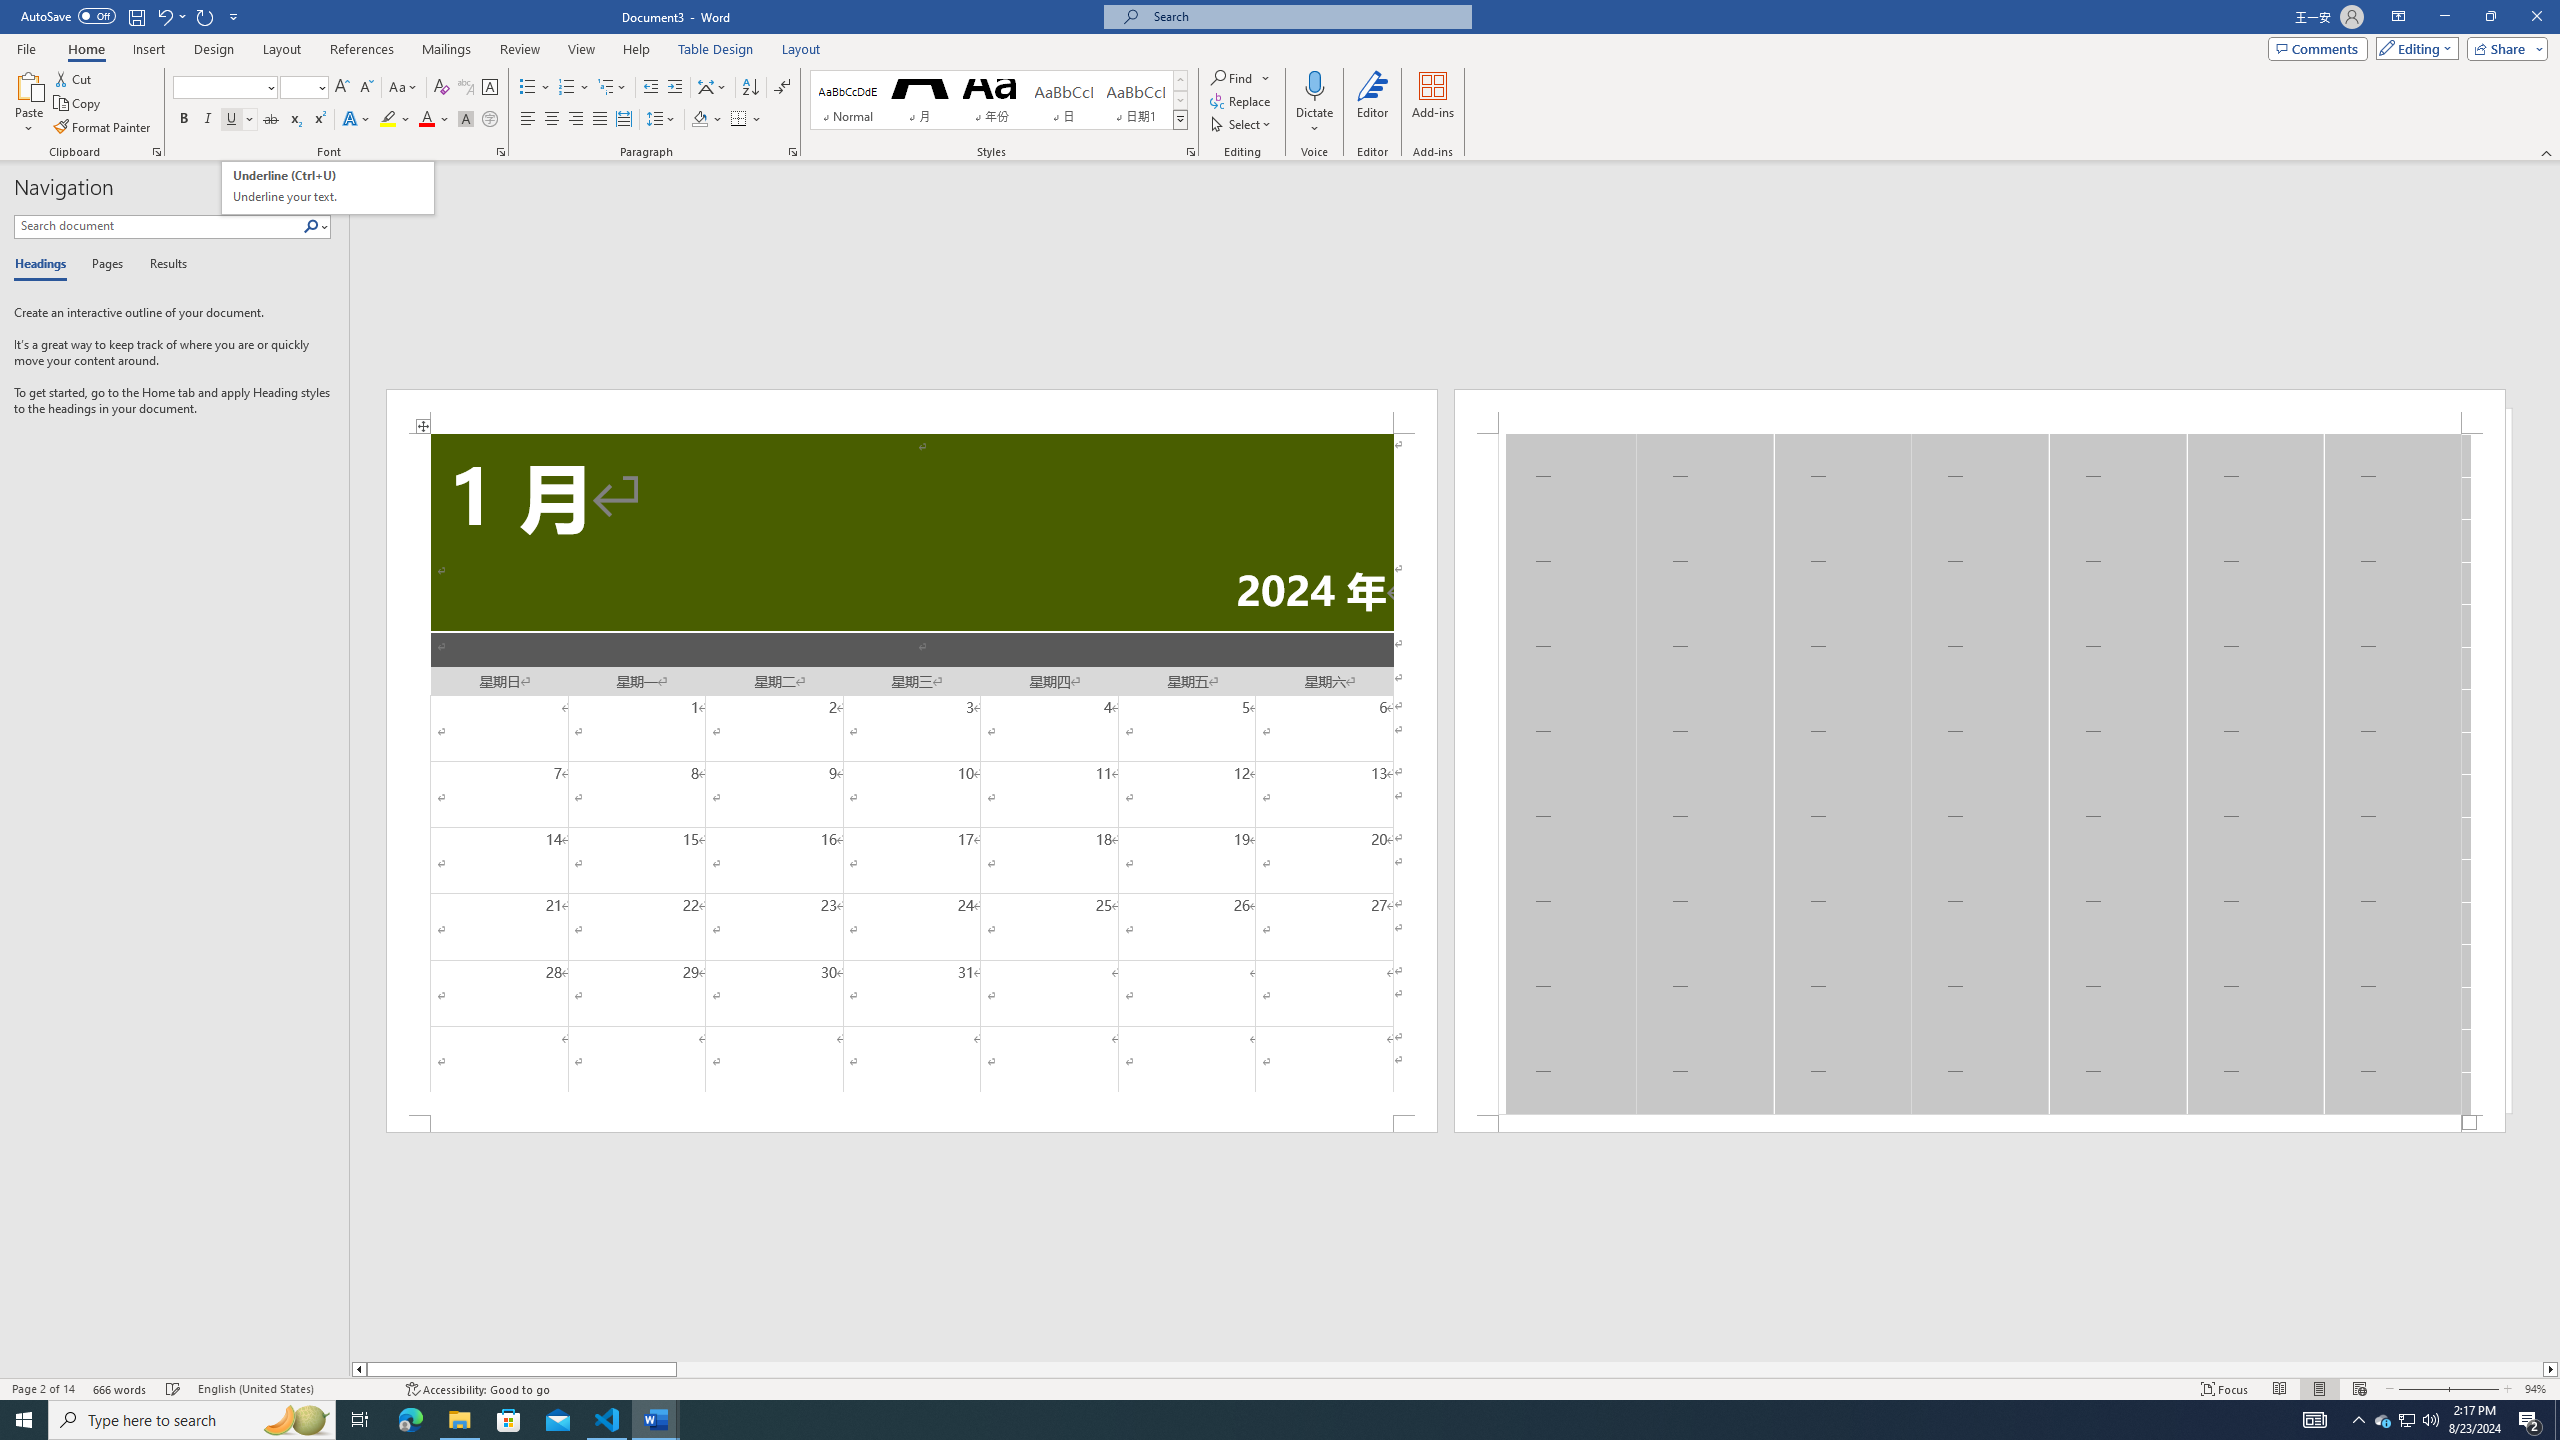  I want to click on Styles..., so click(1190, 152).